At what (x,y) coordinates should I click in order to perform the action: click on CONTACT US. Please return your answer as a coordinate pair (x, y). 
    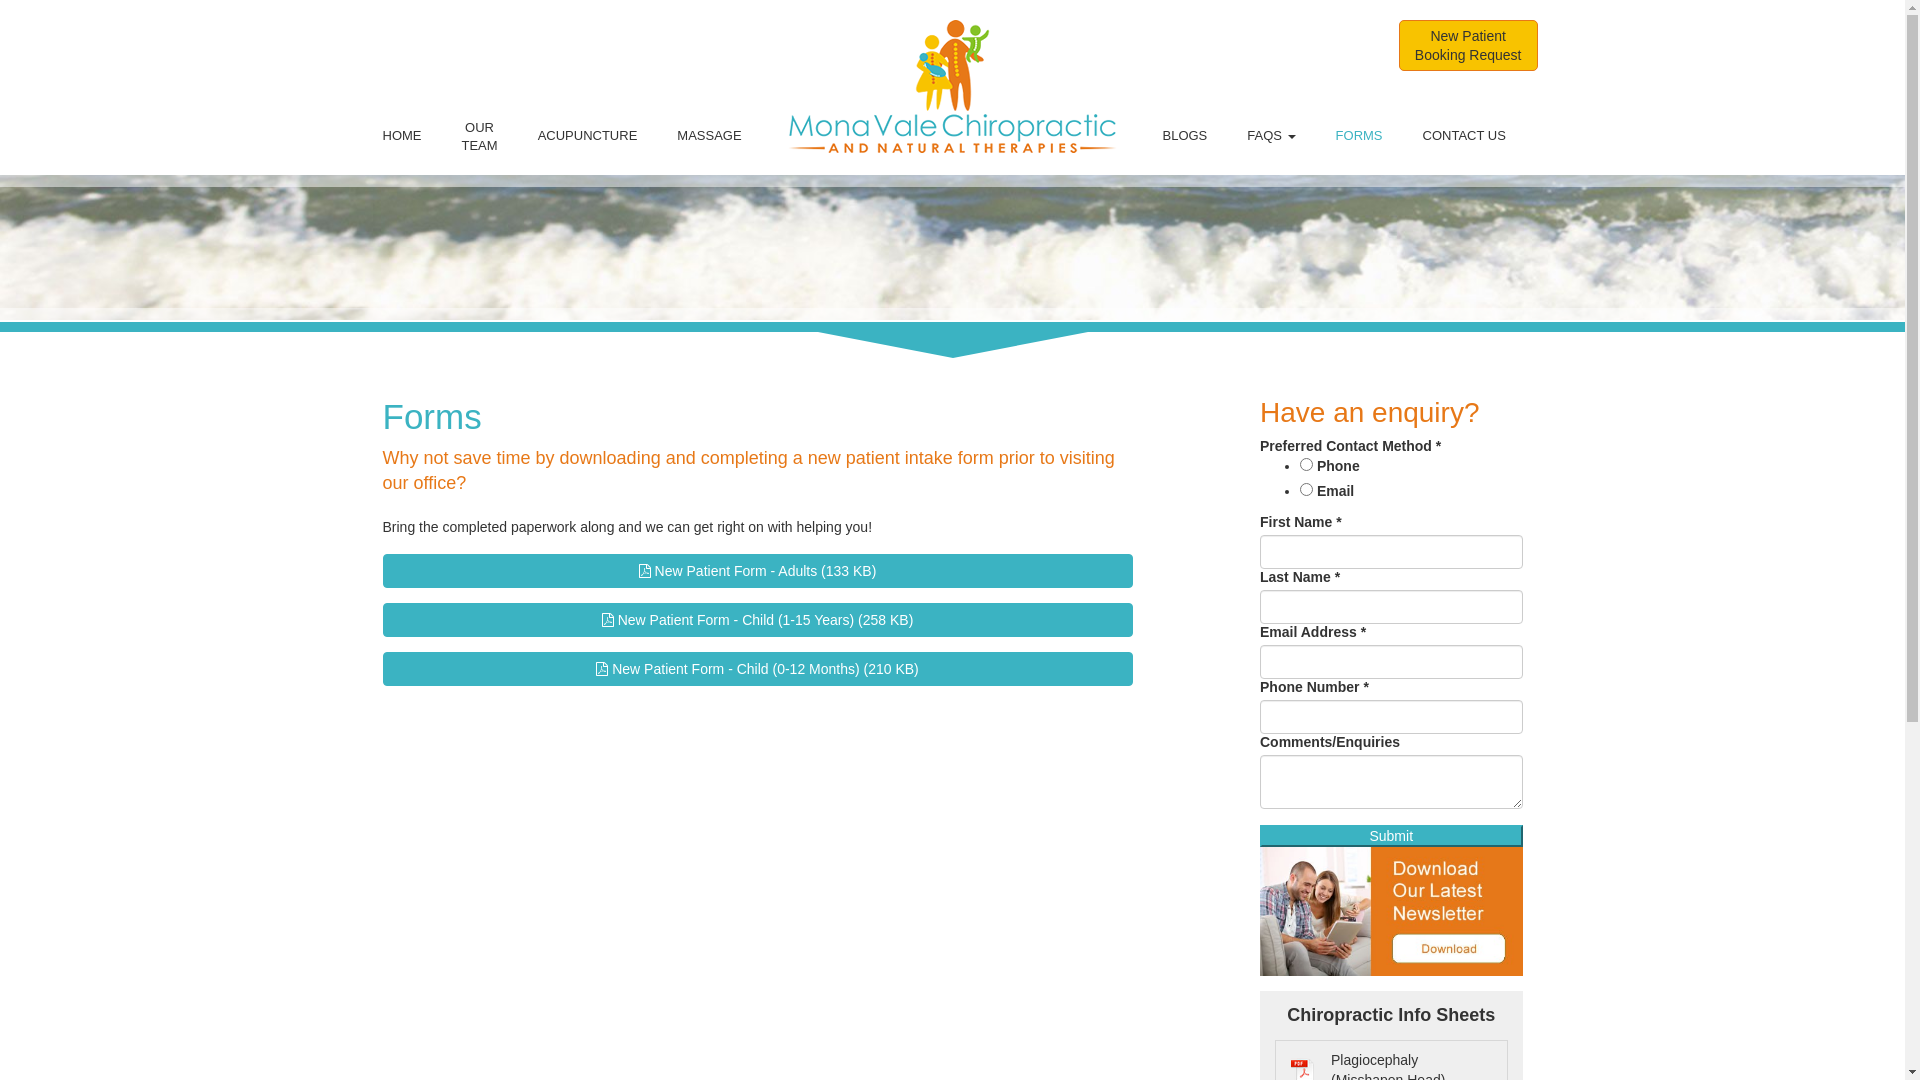
    Looking at the image, I should click on (1464, 136).